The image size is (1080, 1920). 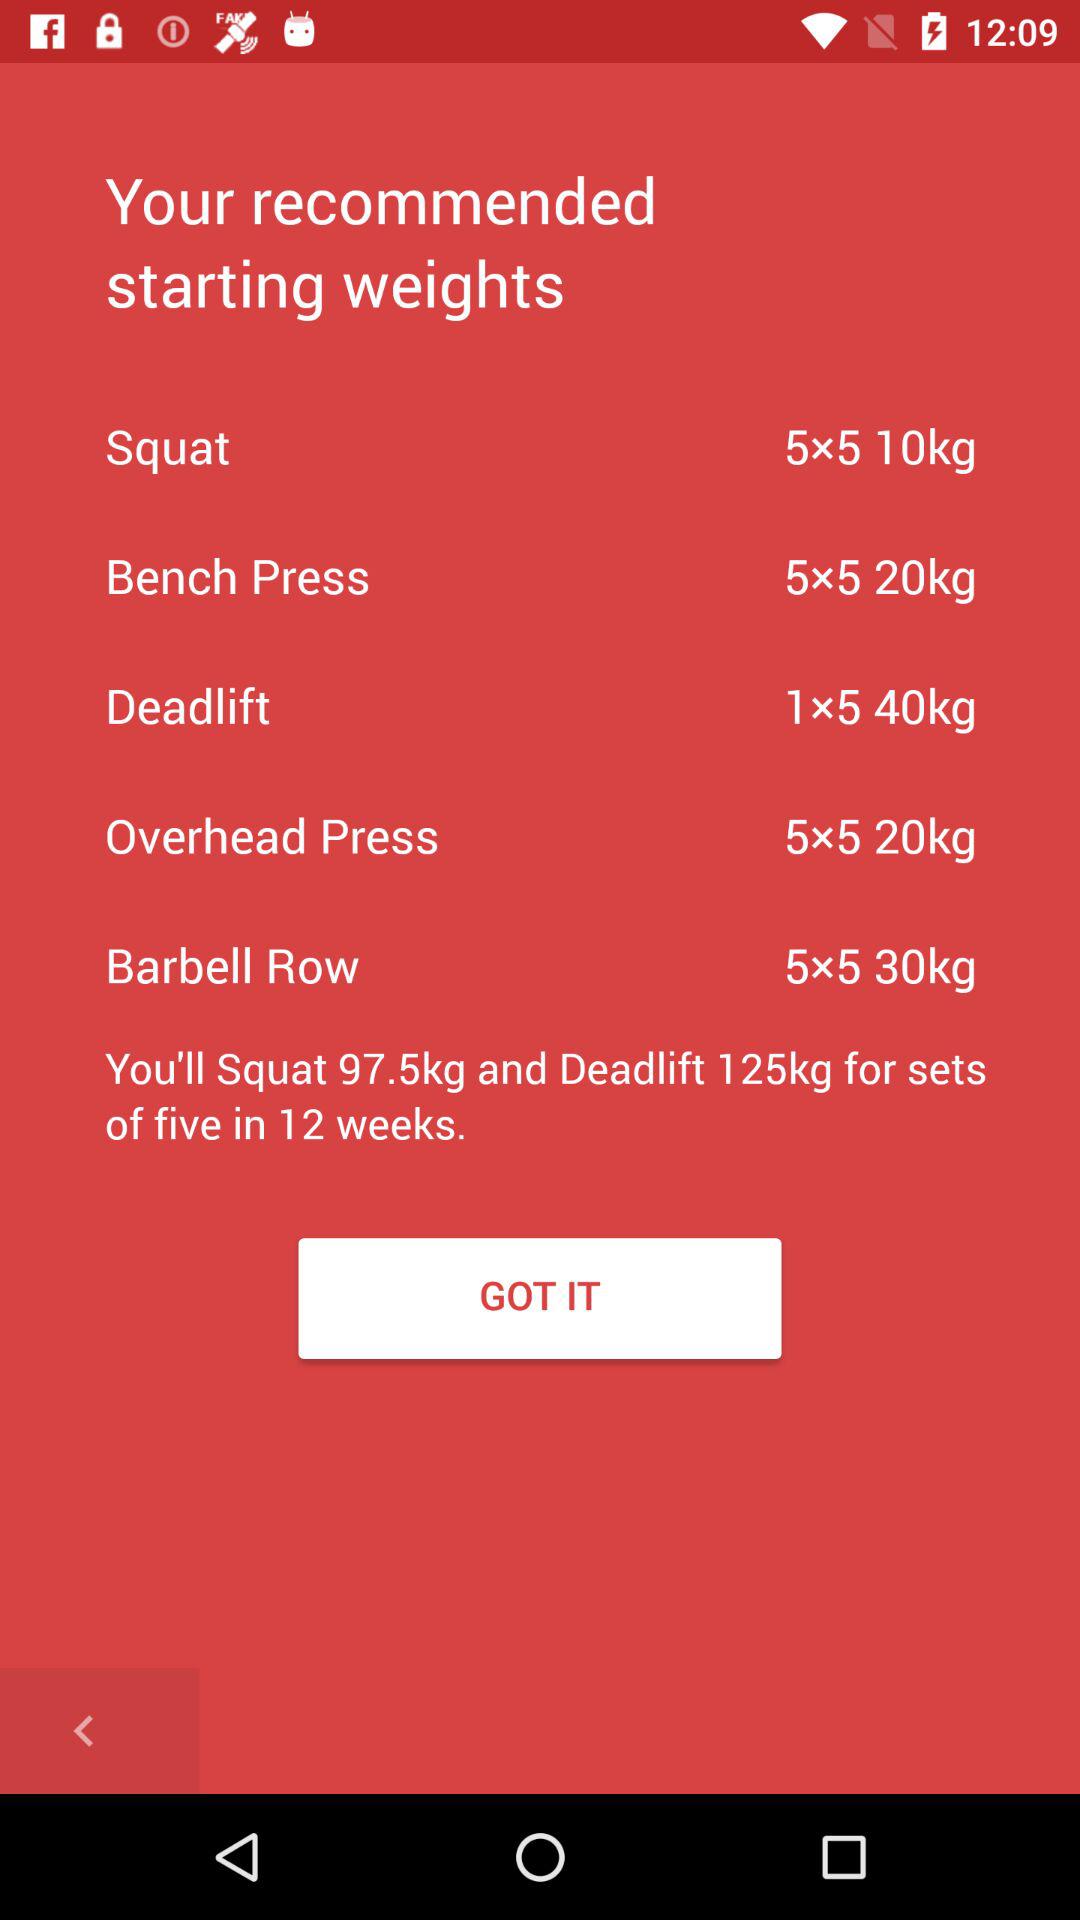 What do you see at coordinates (100, 1730) in the screenshot?
I see `turn on icon at the bottom left corner` at bounding box center [100, 1730].